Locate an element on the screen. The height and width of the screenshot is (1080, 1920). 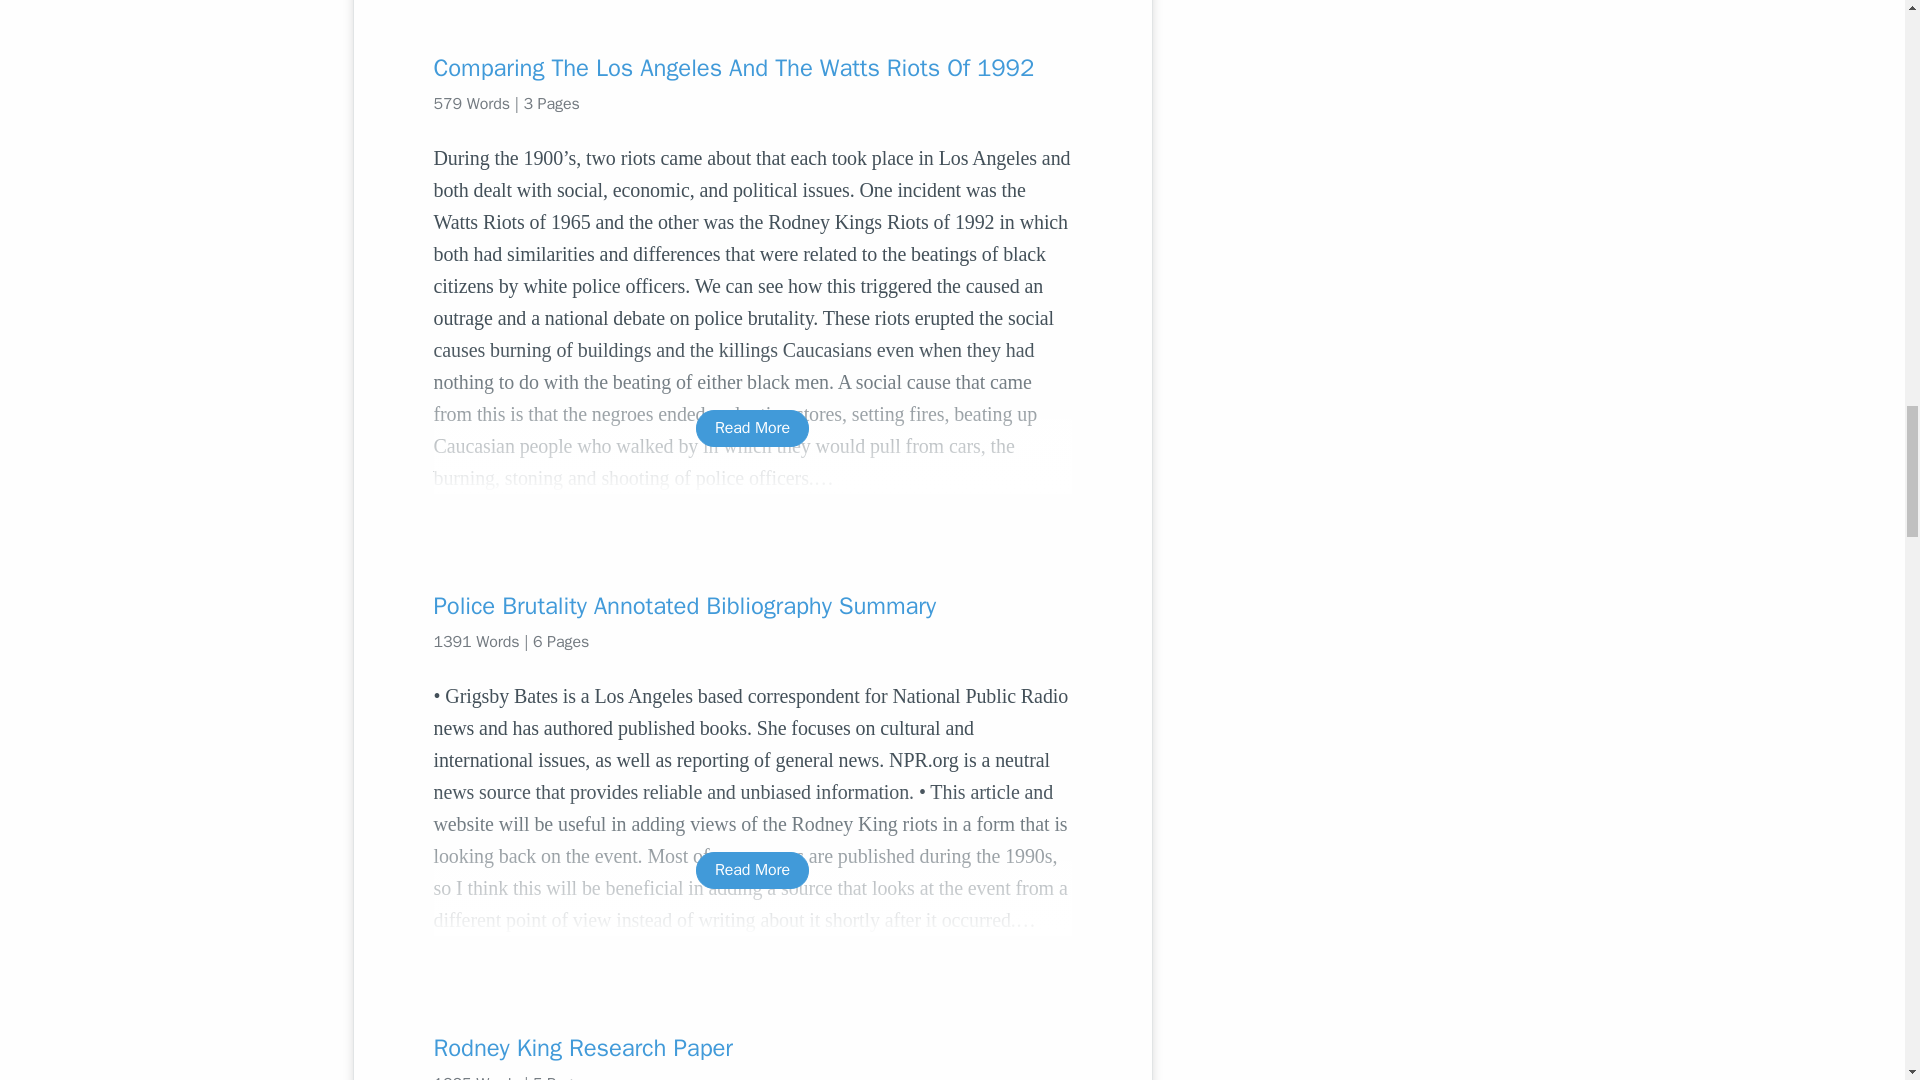
Read More is located at coordinates (752, 870).